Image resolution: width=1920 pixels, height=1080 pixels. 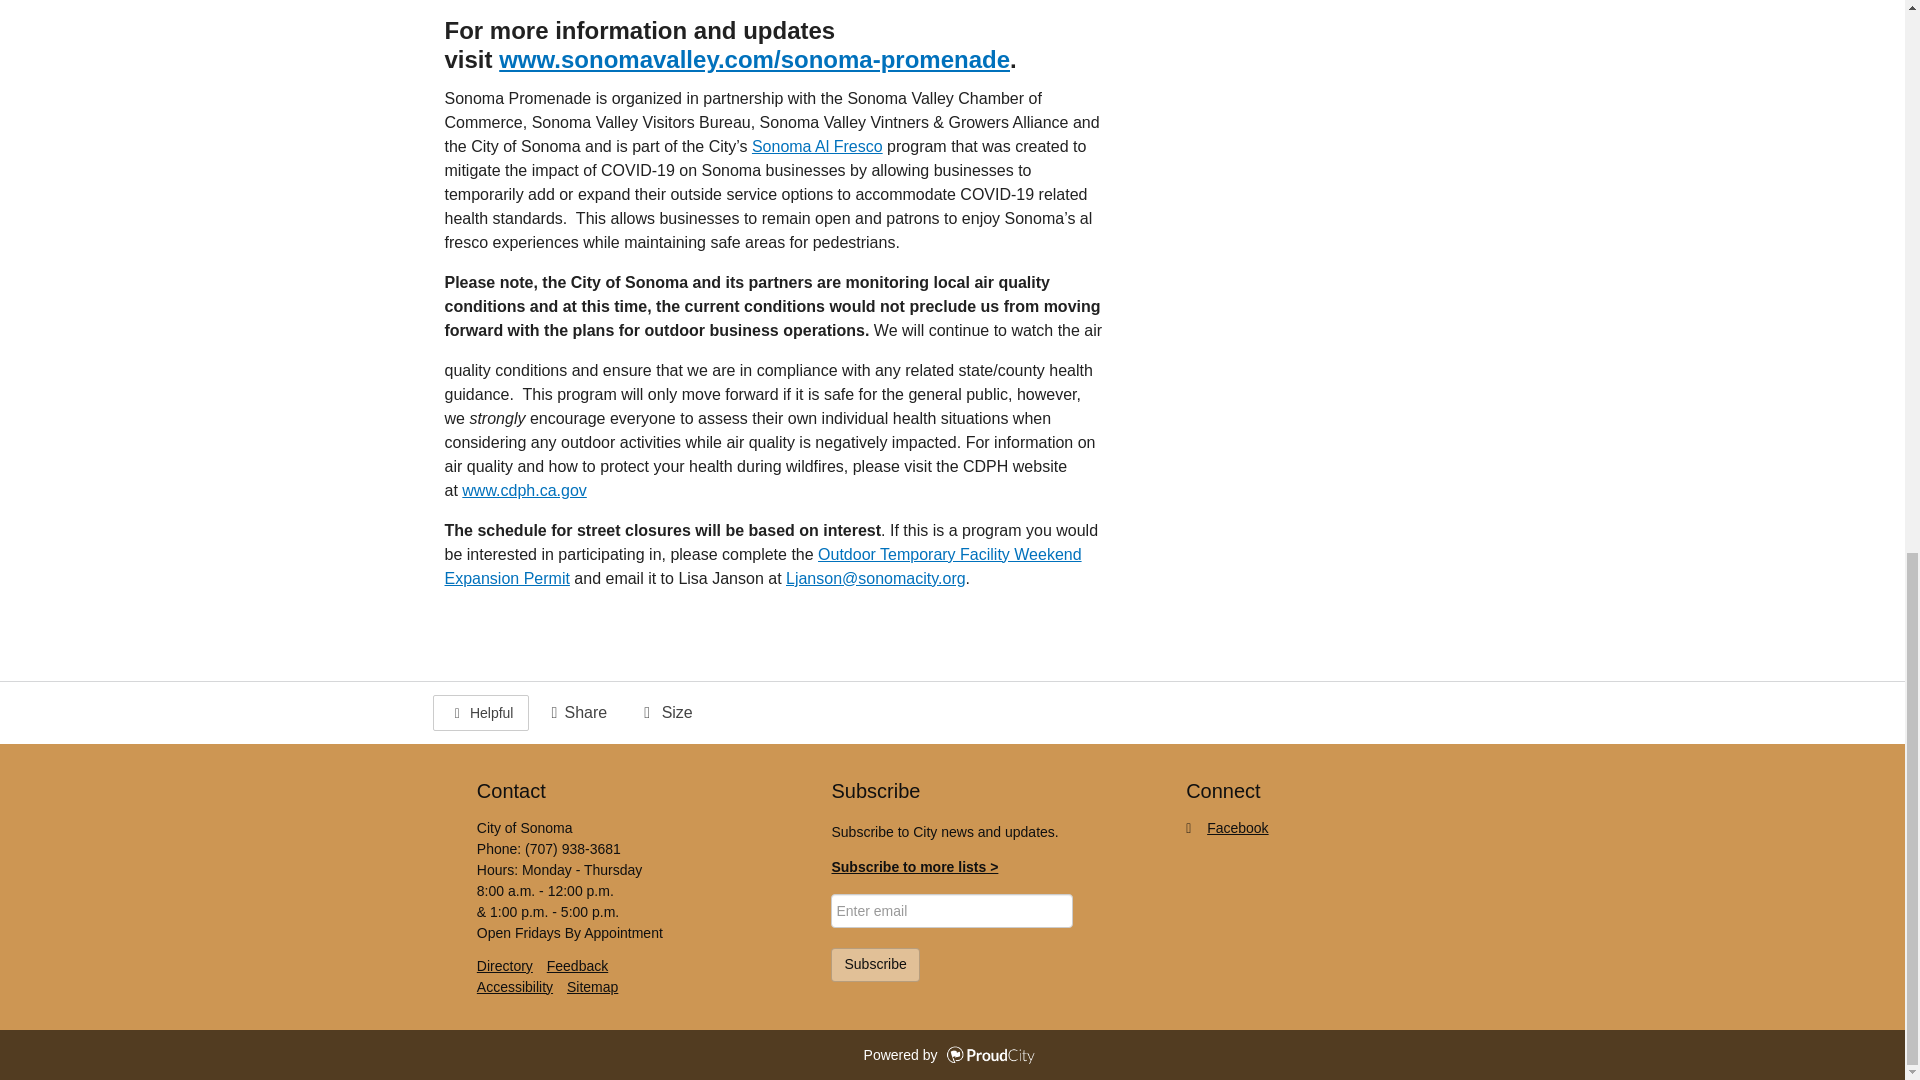 What do you see at coordinates (762, 566) in the screenshot?
I see `Outdoor Temporary Facility Weekend Expansion Permit` at bounding box center [762, 566].